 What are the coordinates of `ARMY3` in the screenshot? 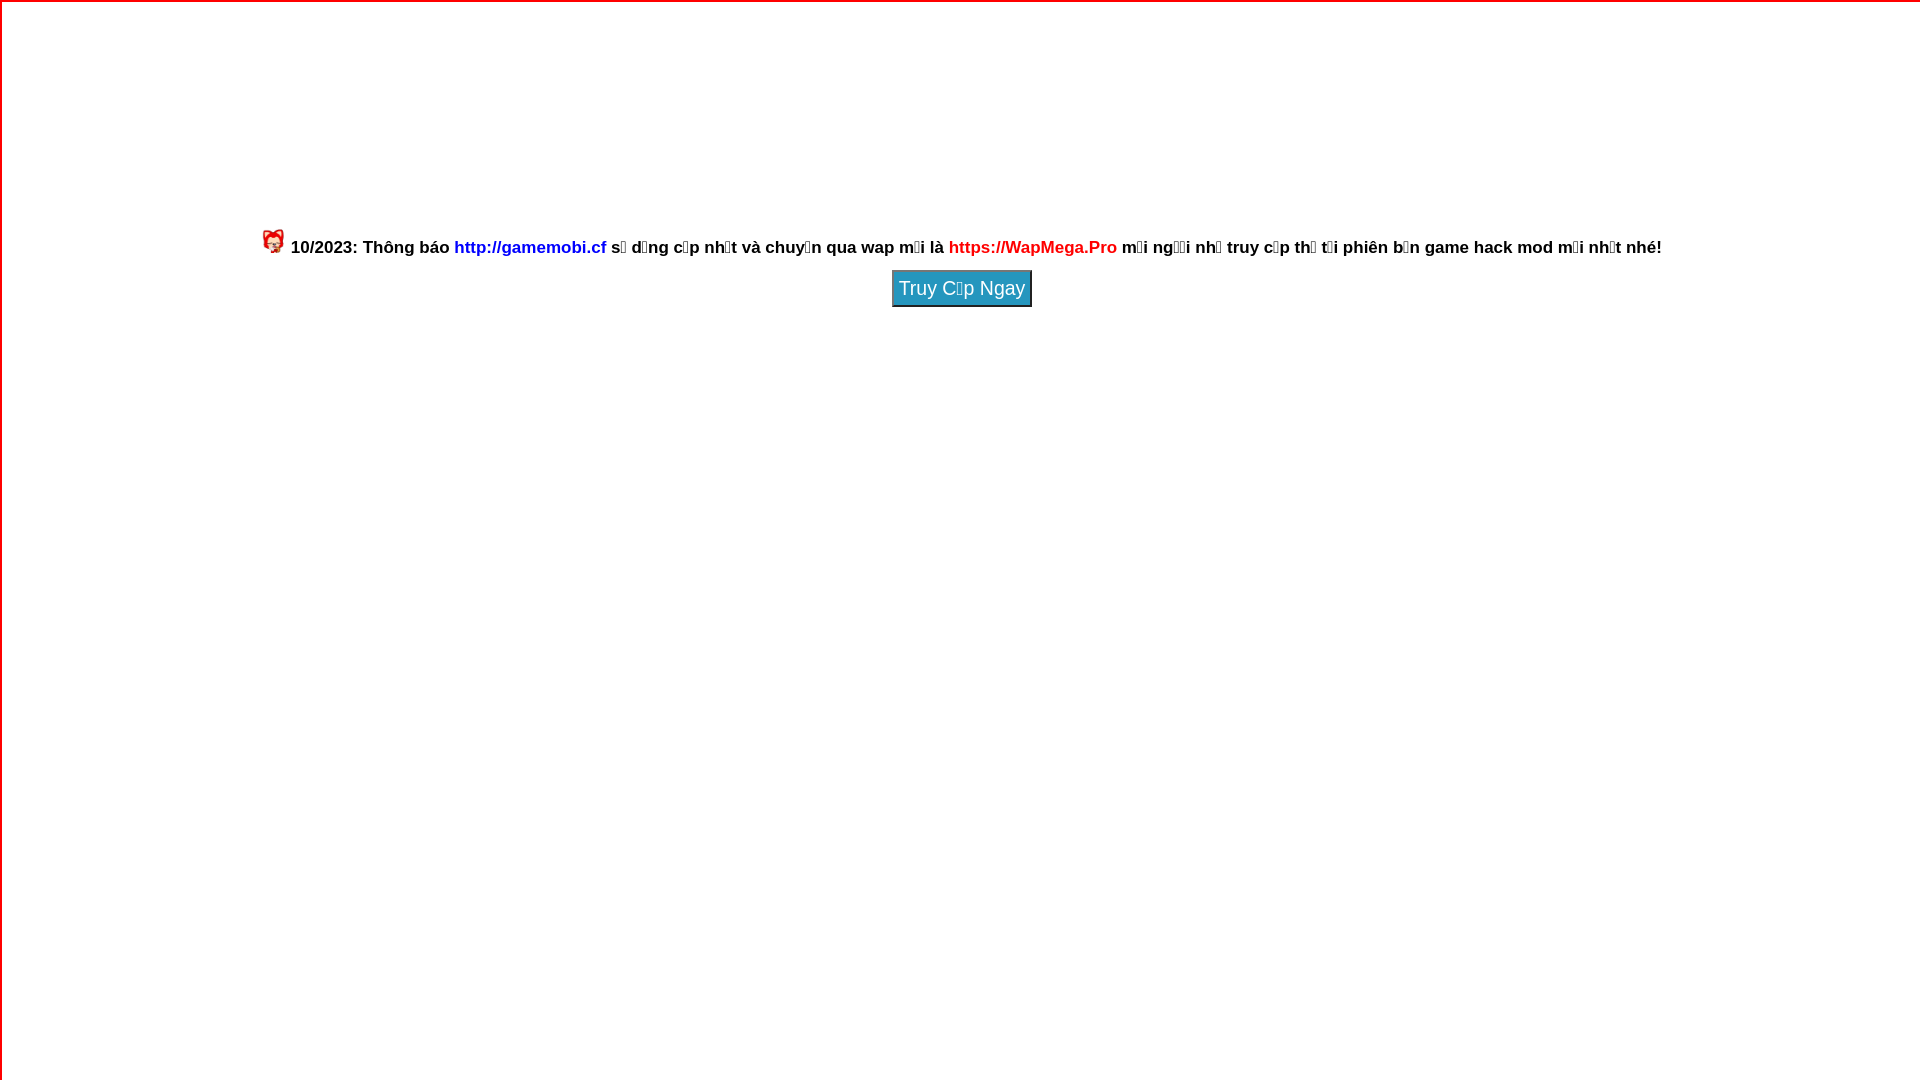 It's located at (870, 144).